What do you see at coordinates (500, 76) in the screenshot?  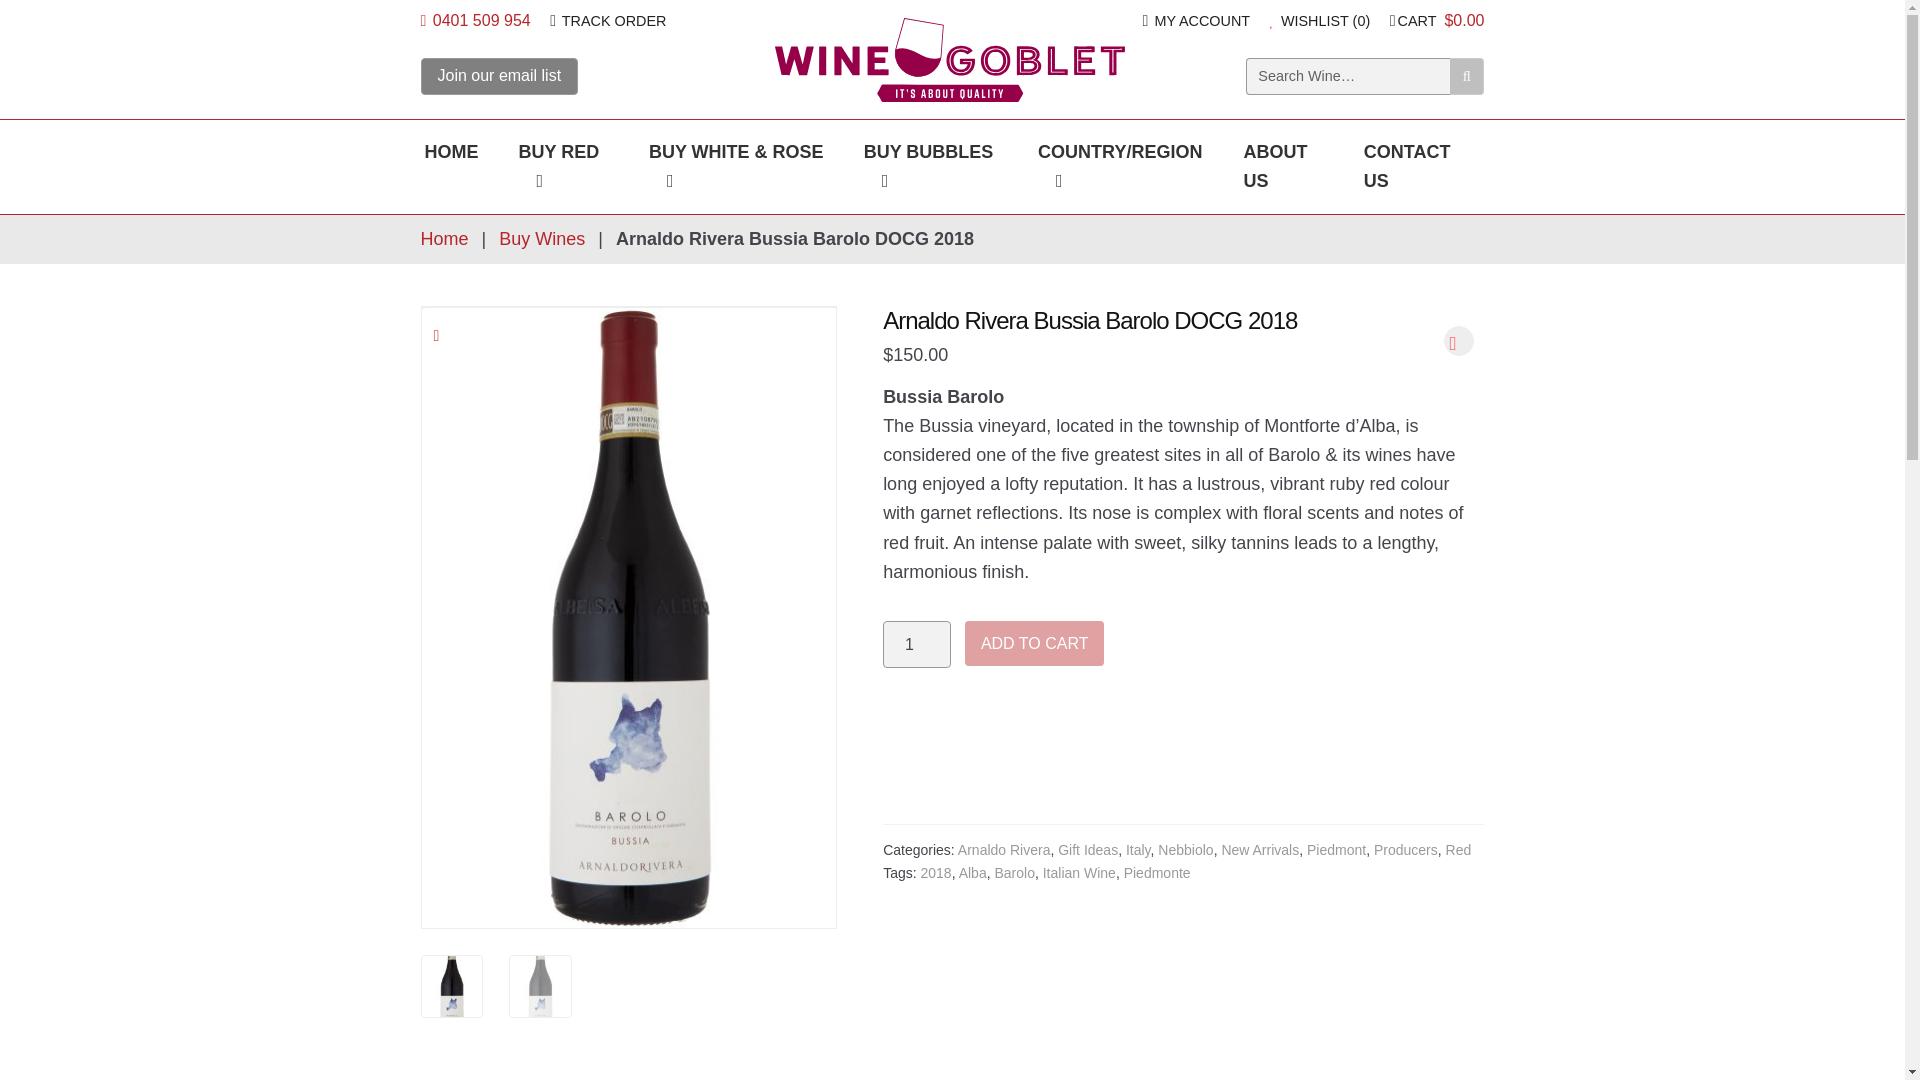 I see `Join our email list` at bounding box center [500, 76].